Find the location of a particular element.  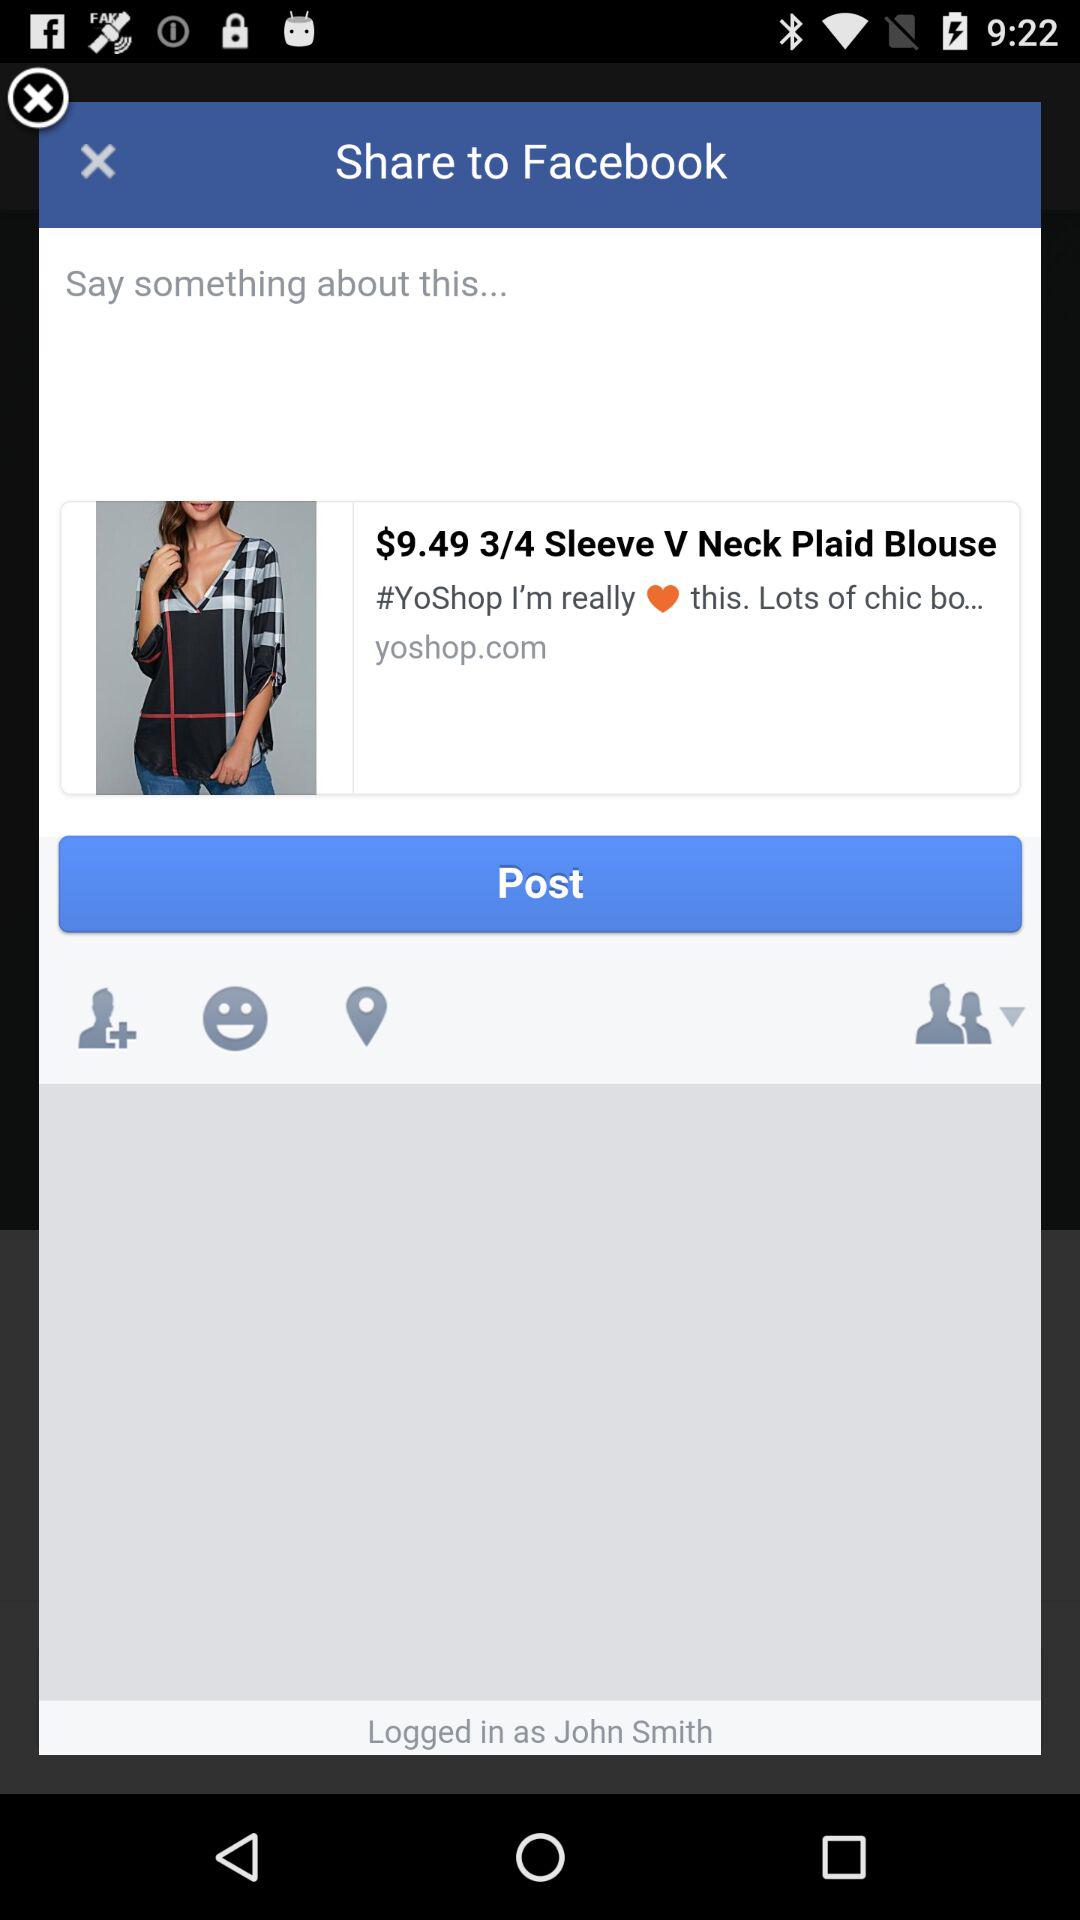

close screen is located at coordinates (38, 102).